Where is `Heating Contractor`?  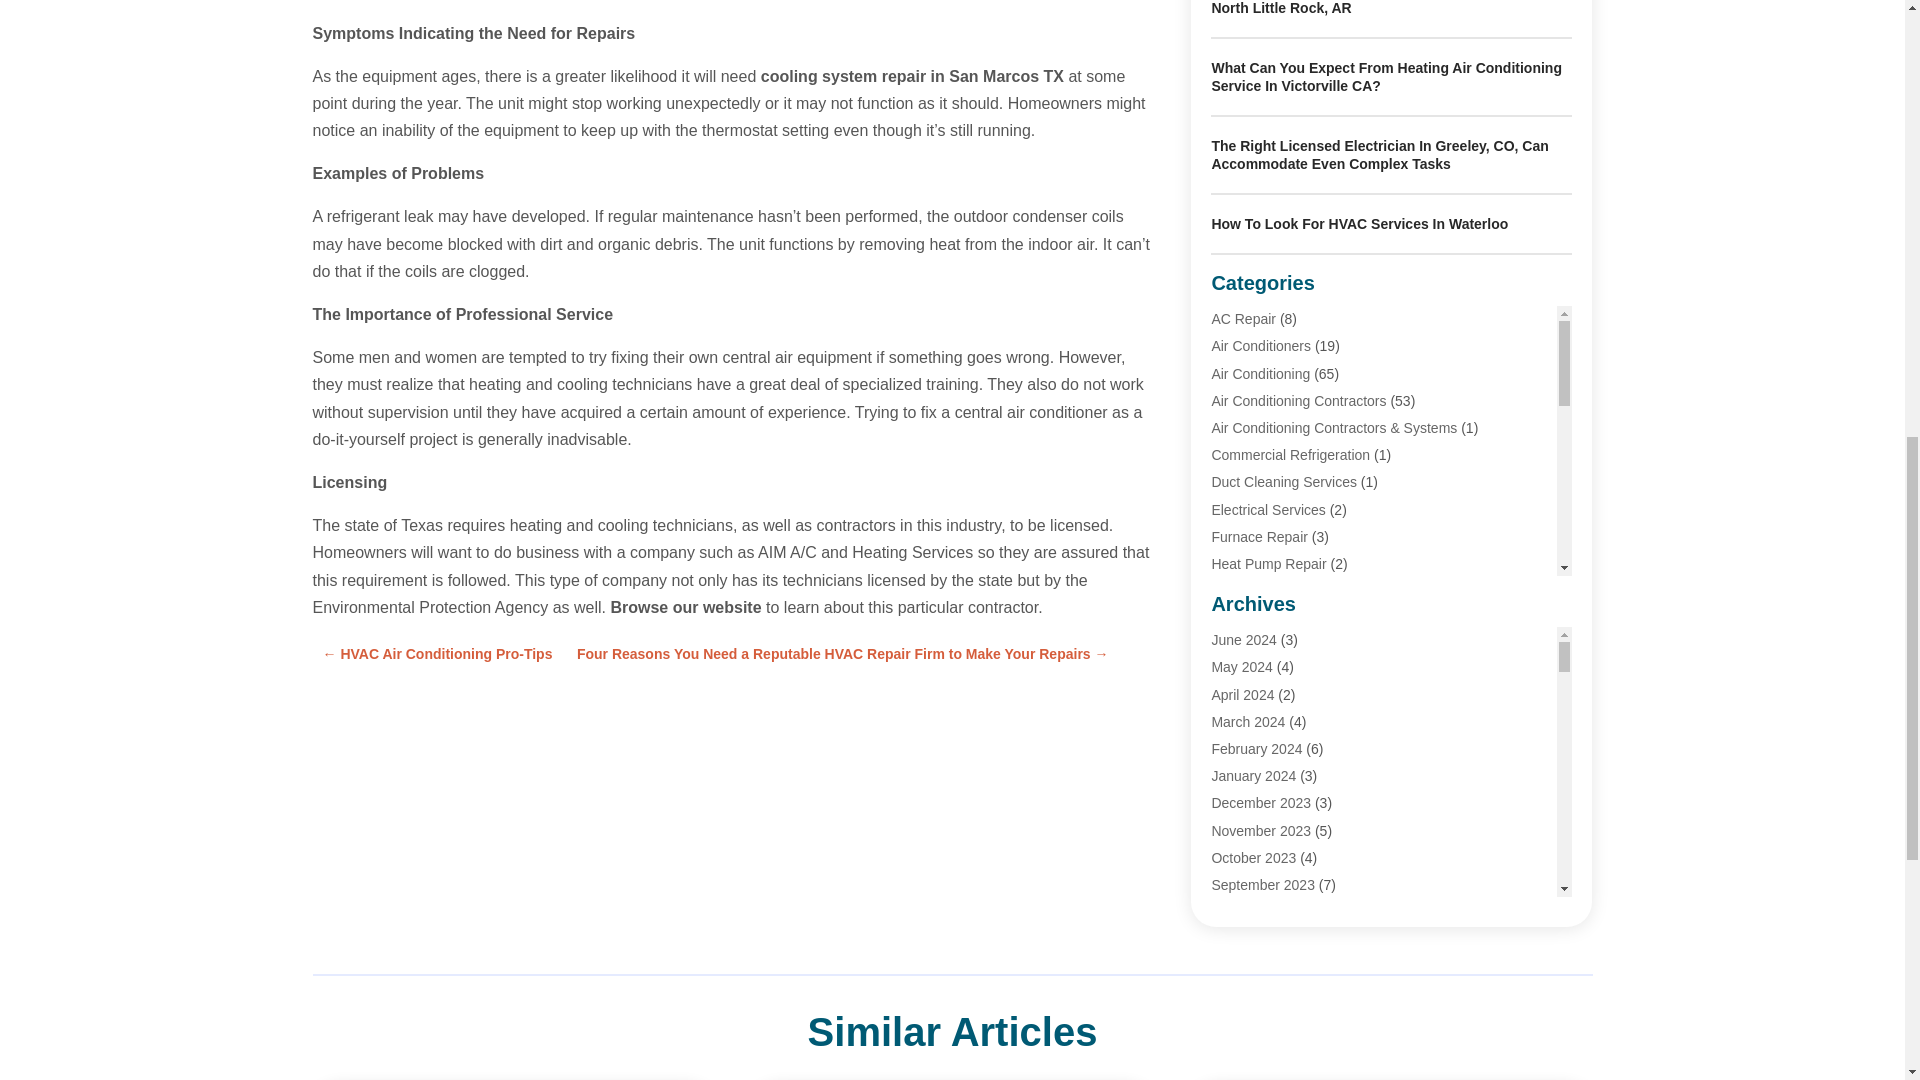
Heating Contractor is located at coordinates (1270, 700).